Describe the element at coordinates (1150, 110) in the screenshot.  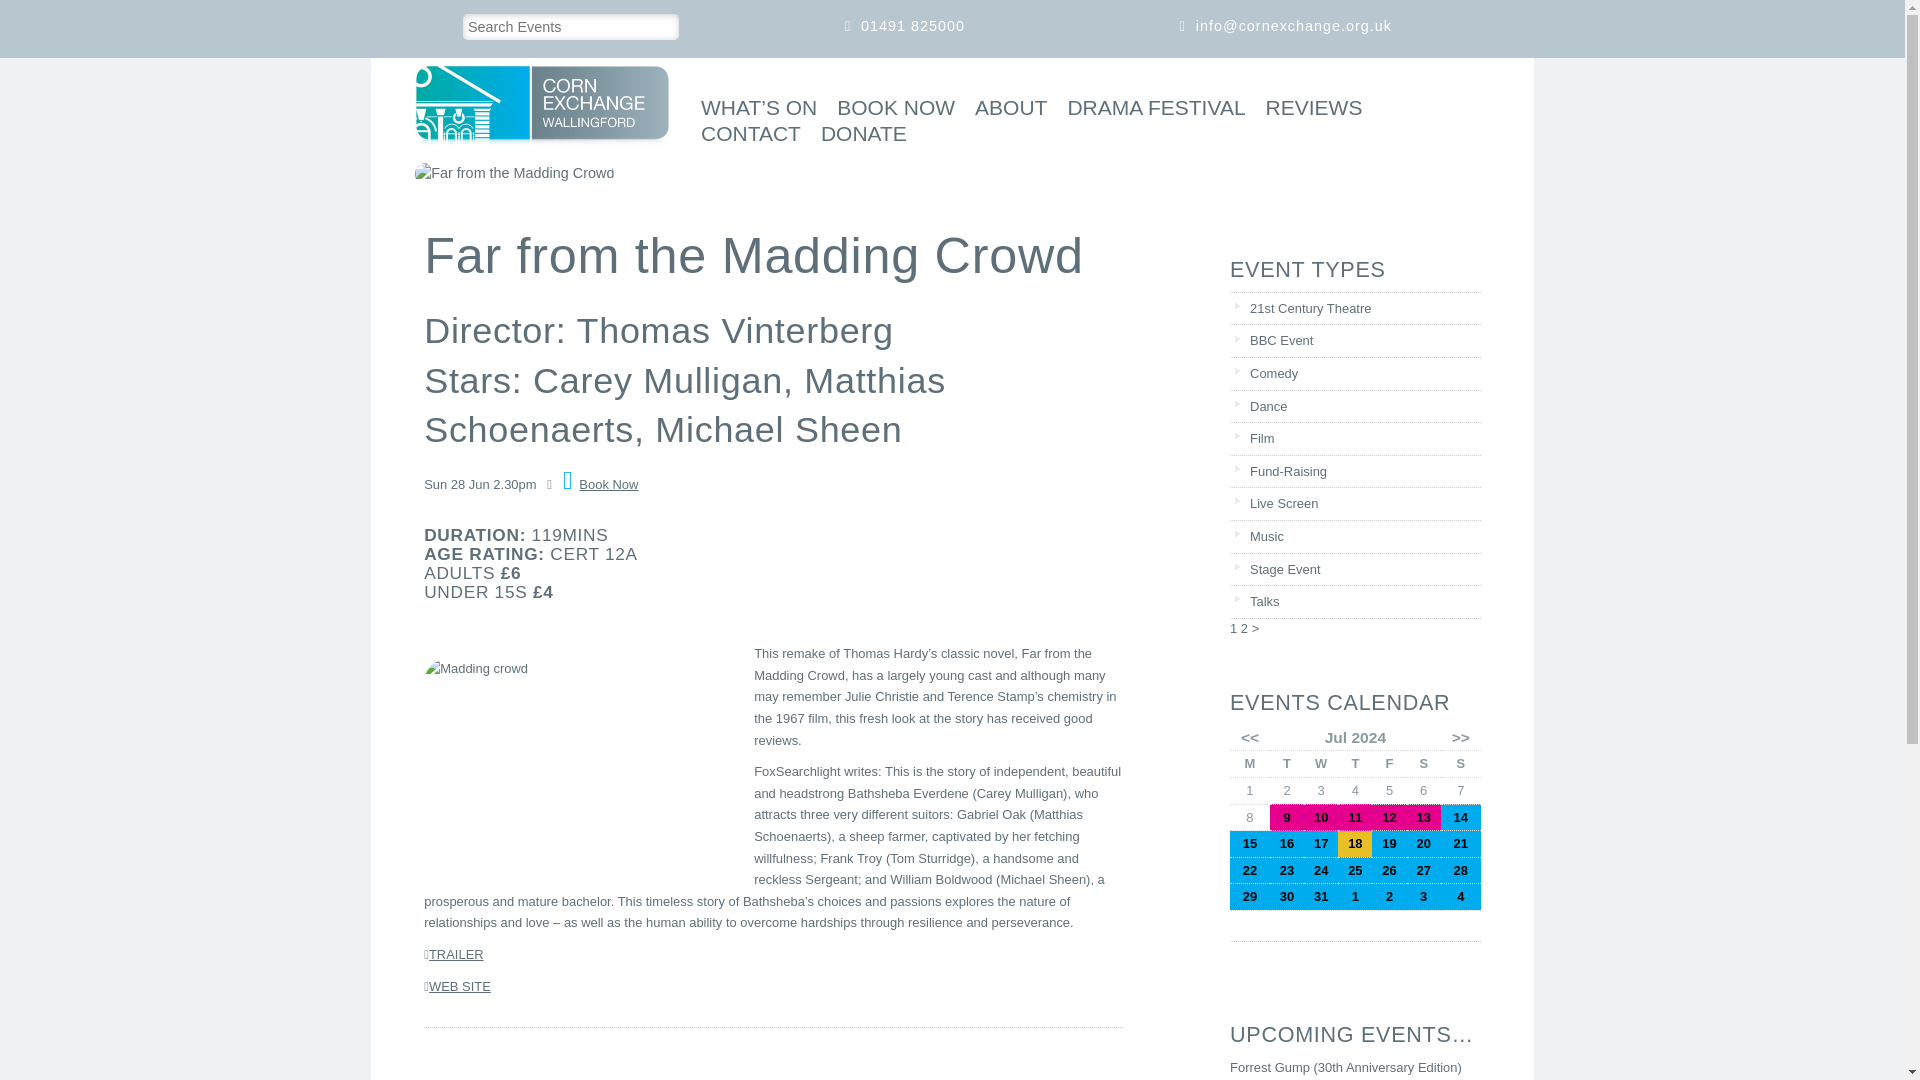
I see `DRAMA FESTIVAL` at that location.